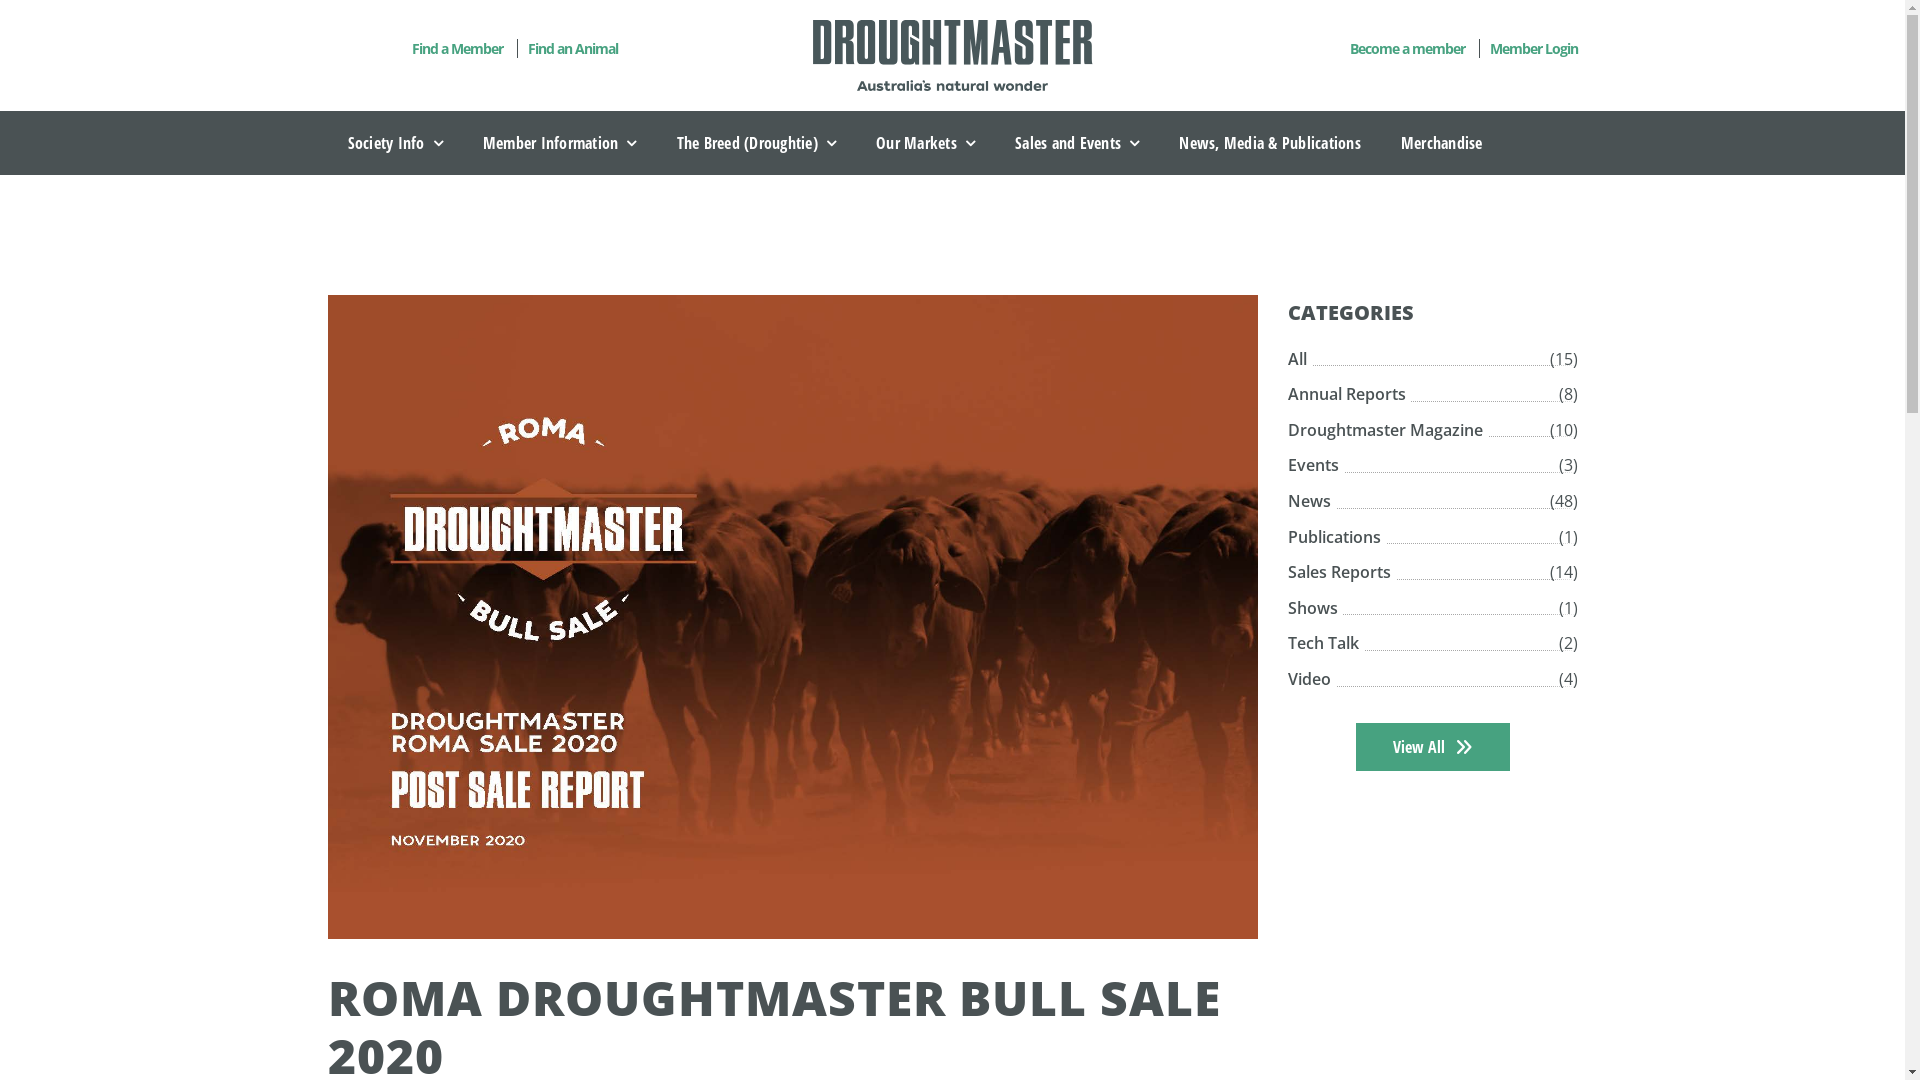 The height and width of the screenshot is (1080, 1920). What do you see at coordinates (925, 143) in the screenshot?
I see `Our Markets` at bounding box center [925, 143].